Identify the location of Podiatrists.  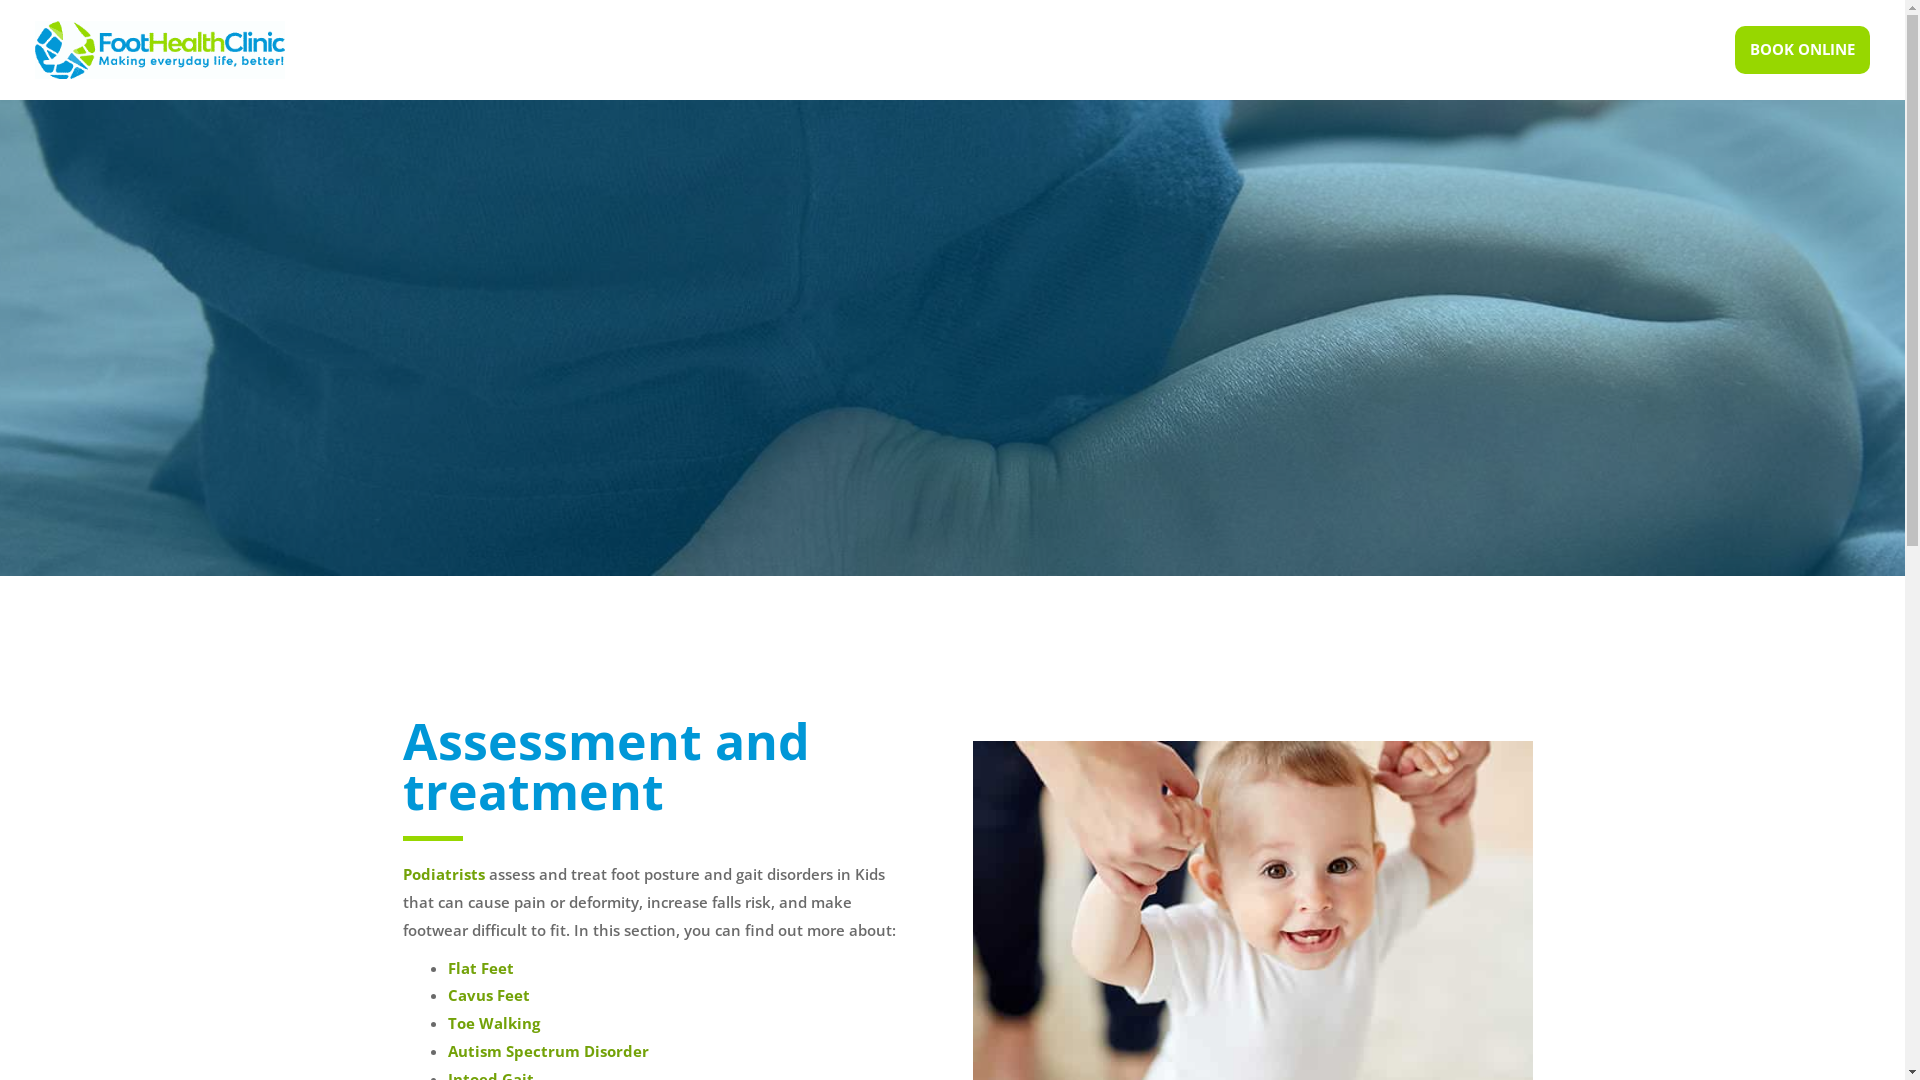
(443, 874).